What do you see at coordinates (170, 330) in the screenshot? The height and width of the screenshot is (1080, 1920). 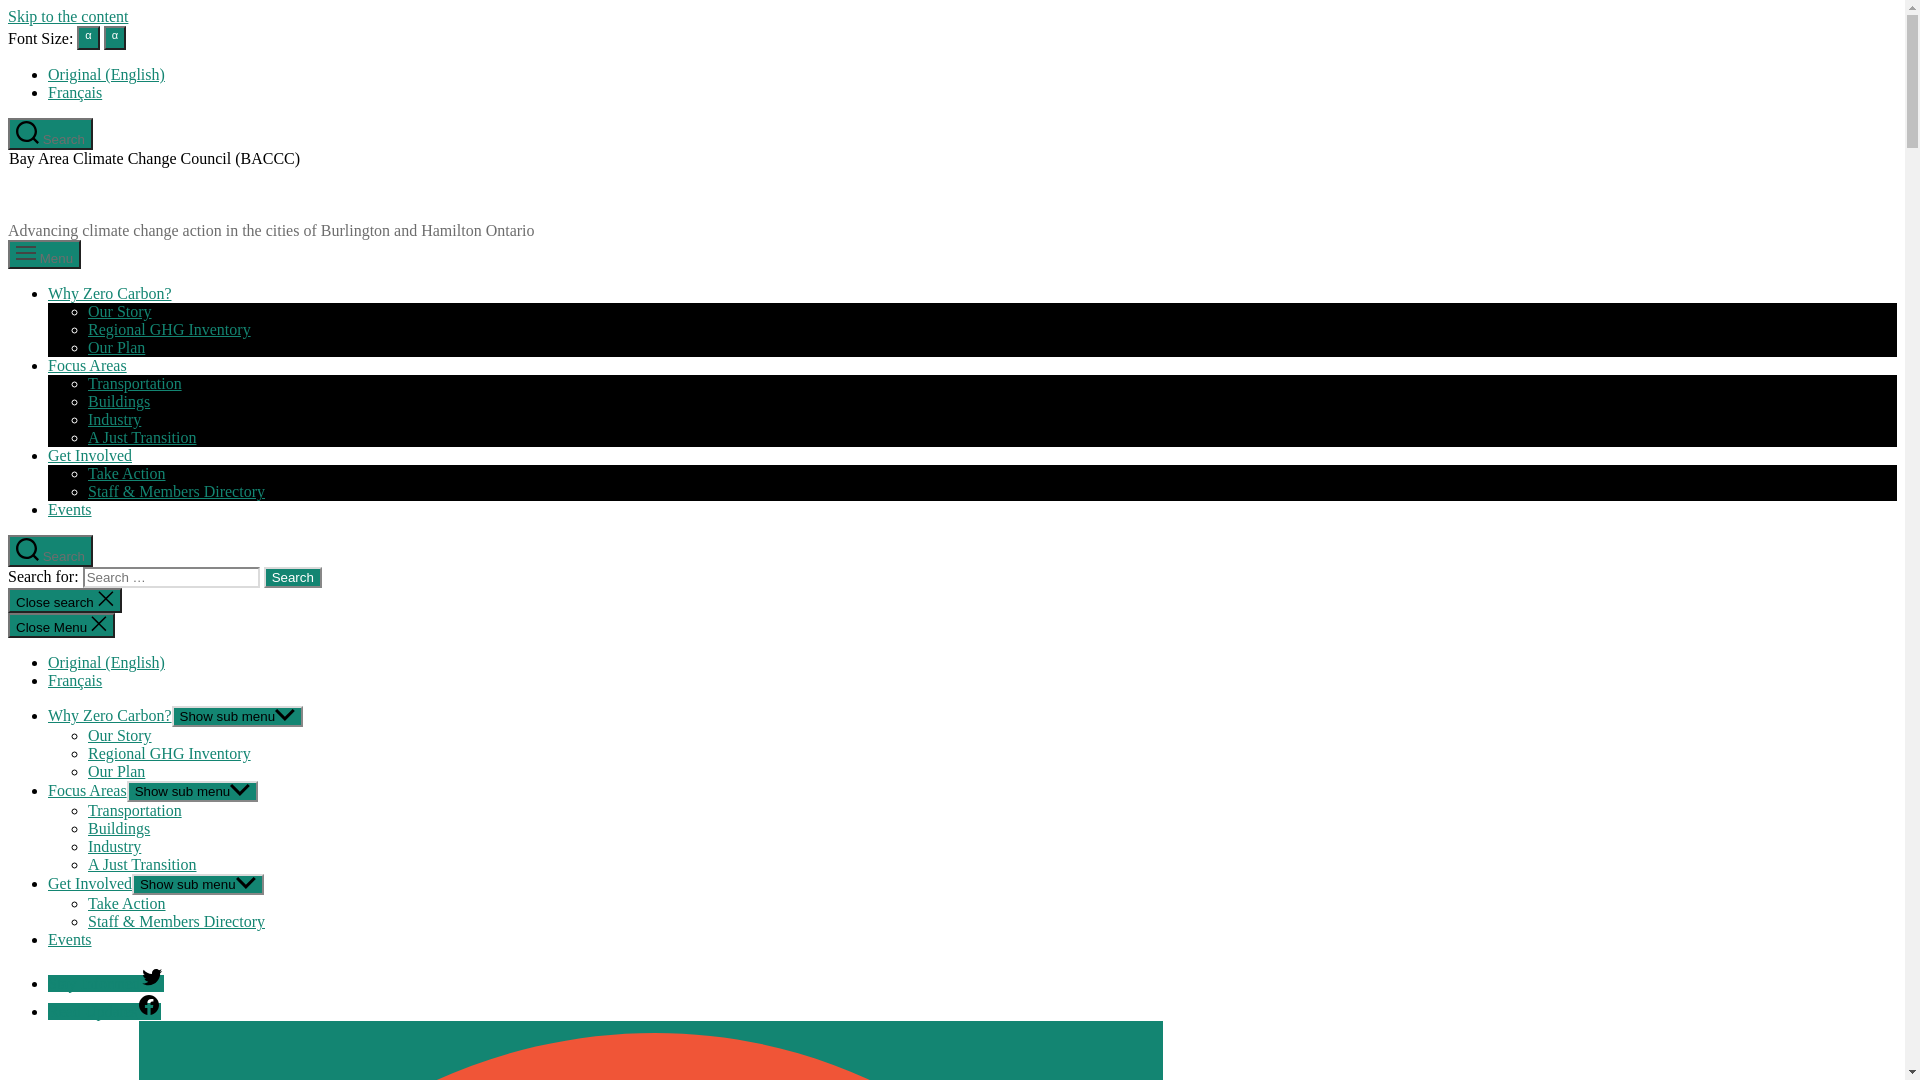 I see `Regional GHG Inventory` at bounding box center [170, 330].